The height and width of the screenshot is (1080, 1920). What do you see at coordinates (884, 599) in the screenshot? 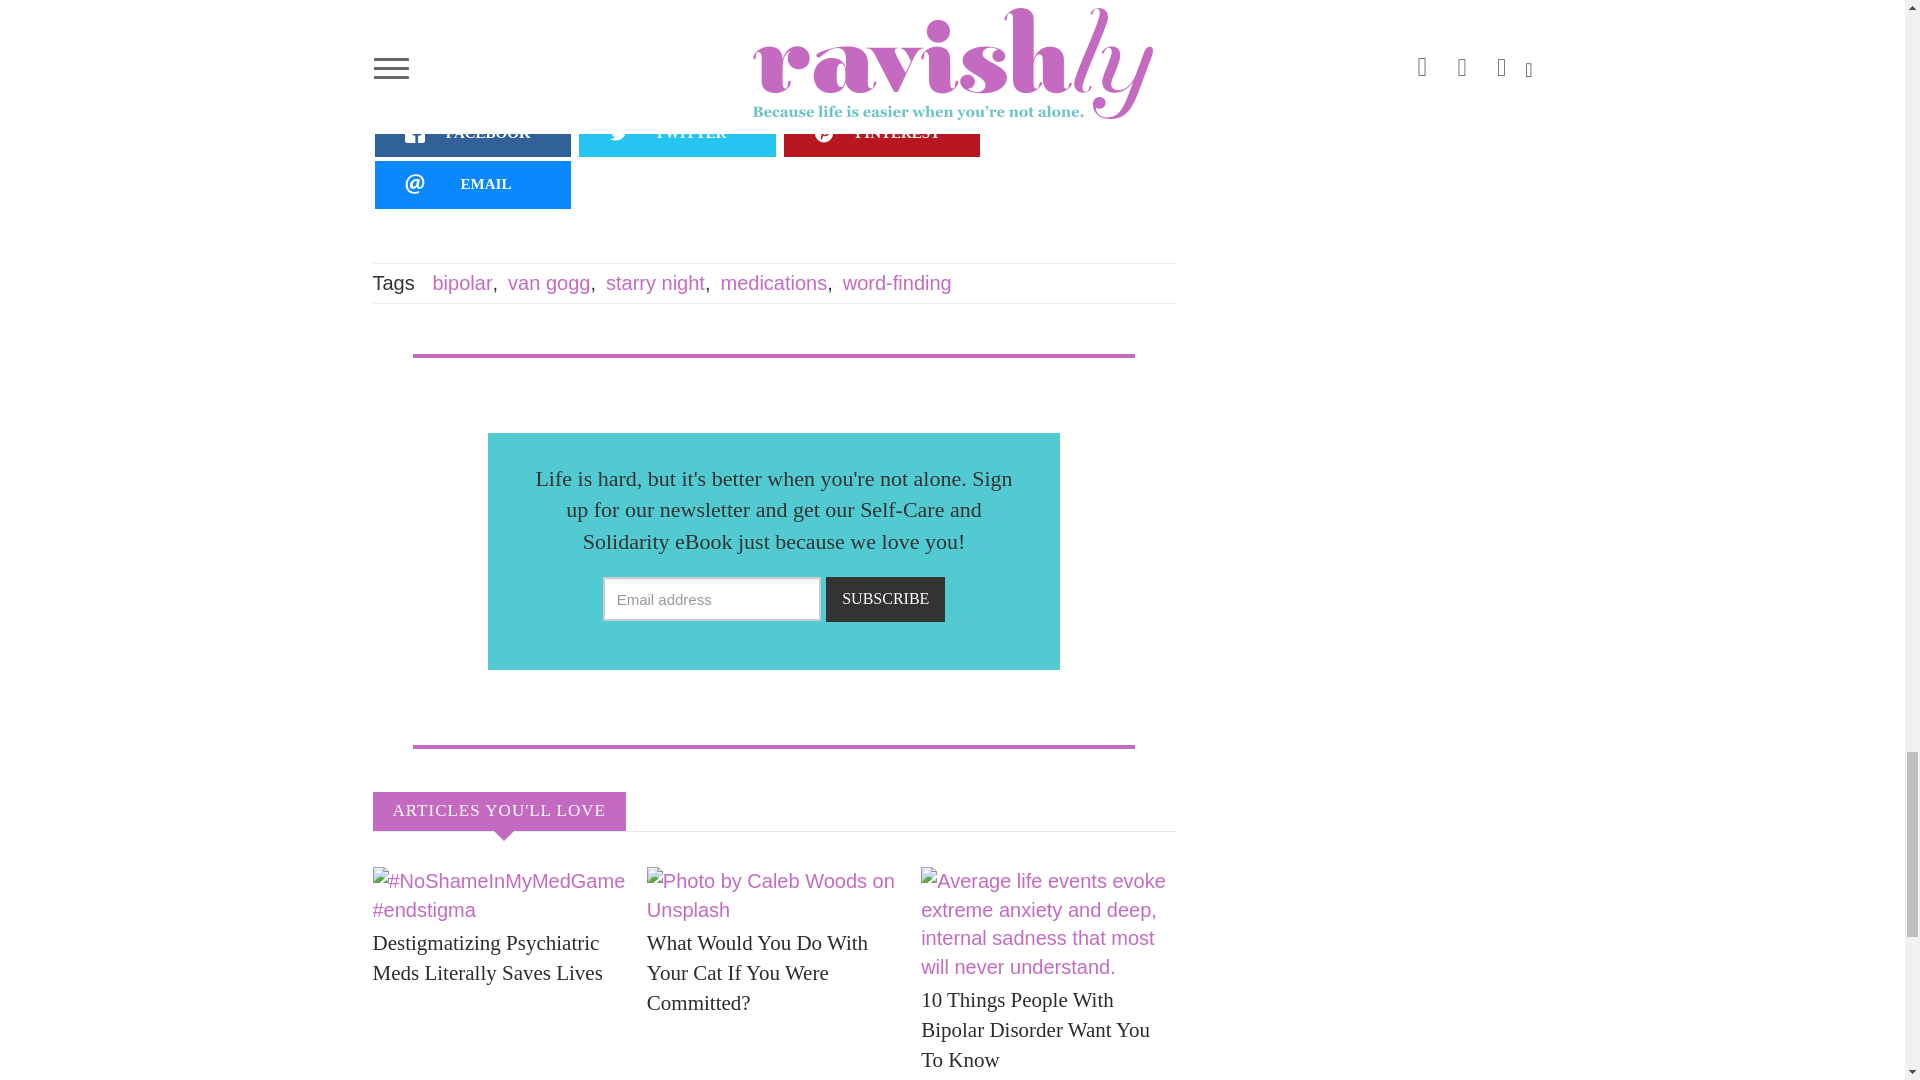
I see `SUBSCRIBE` at bounding box center [884, 599].